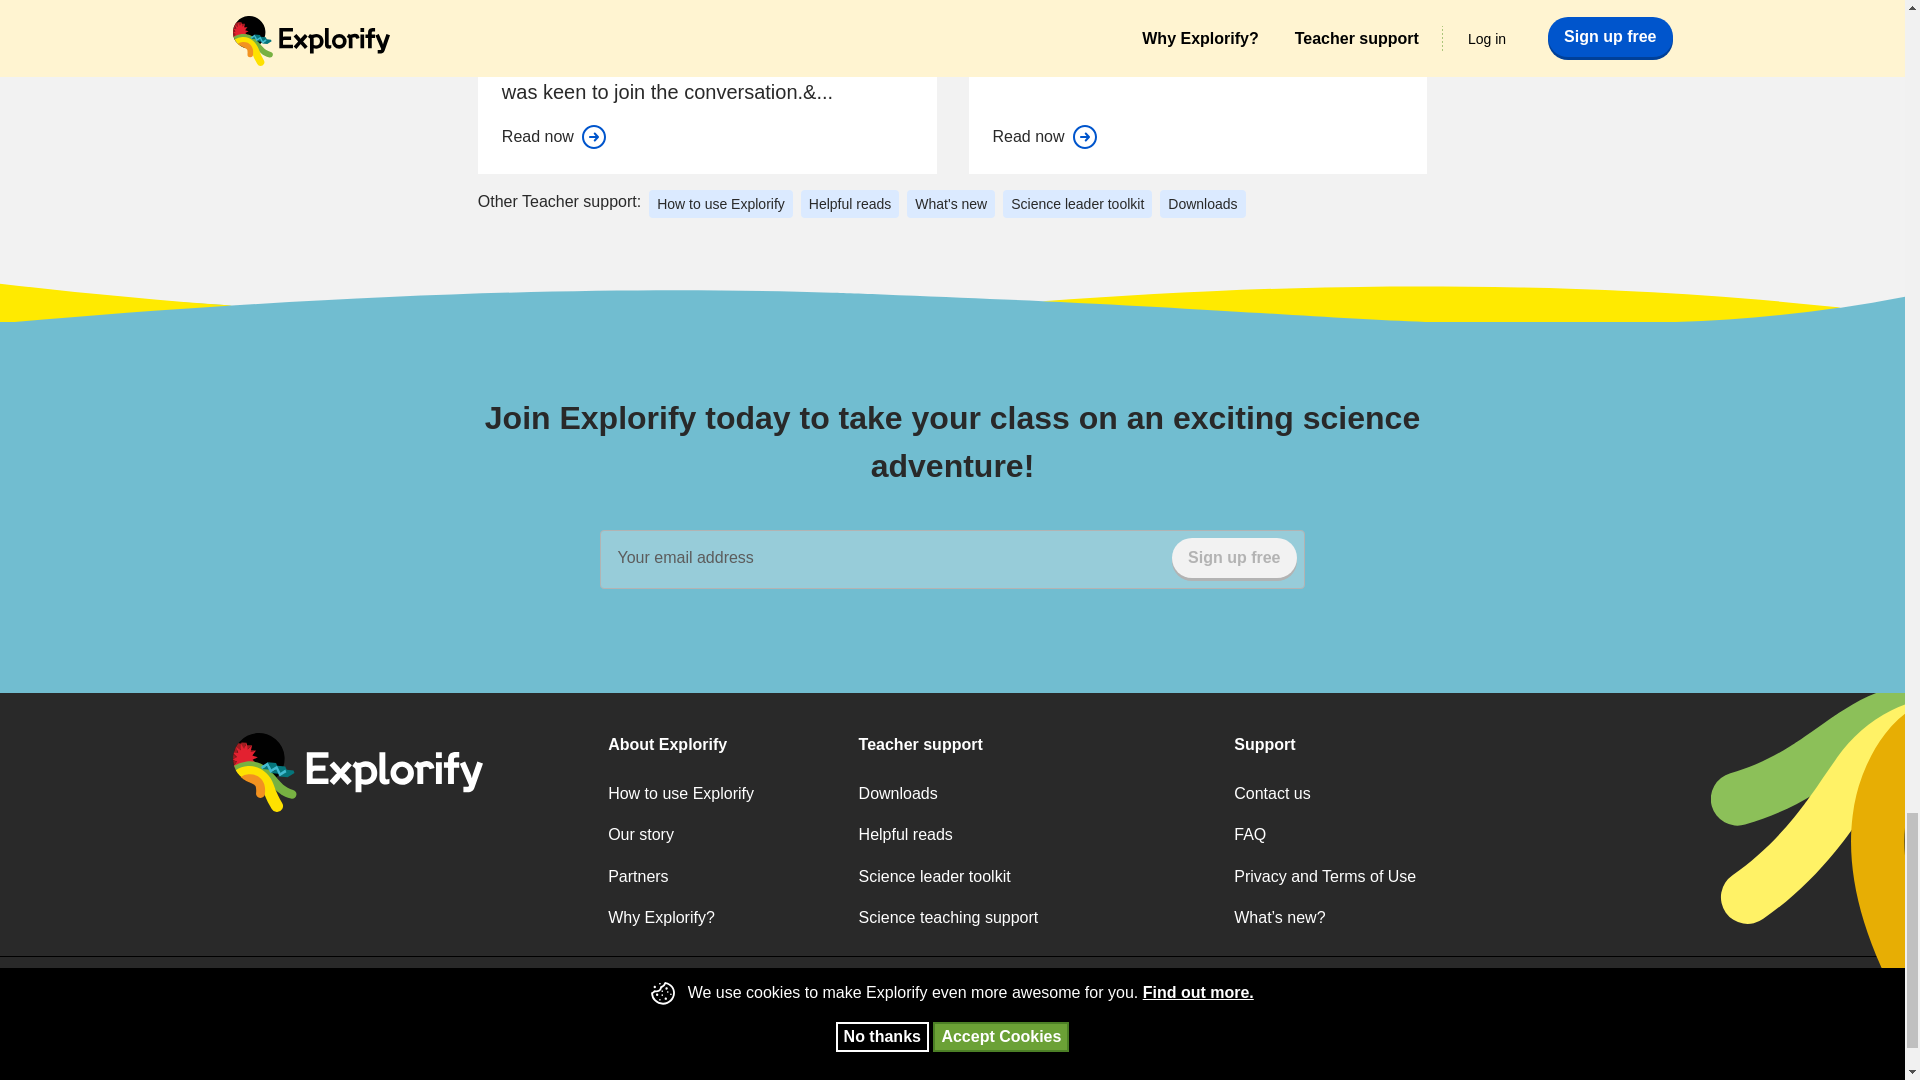 The width and height of the screenshot is (1920, 1080). What do you see at coordinates (1077, 204) in the screenshot?
I see `Science leader toolkit` at bounding box center [1077, 204].